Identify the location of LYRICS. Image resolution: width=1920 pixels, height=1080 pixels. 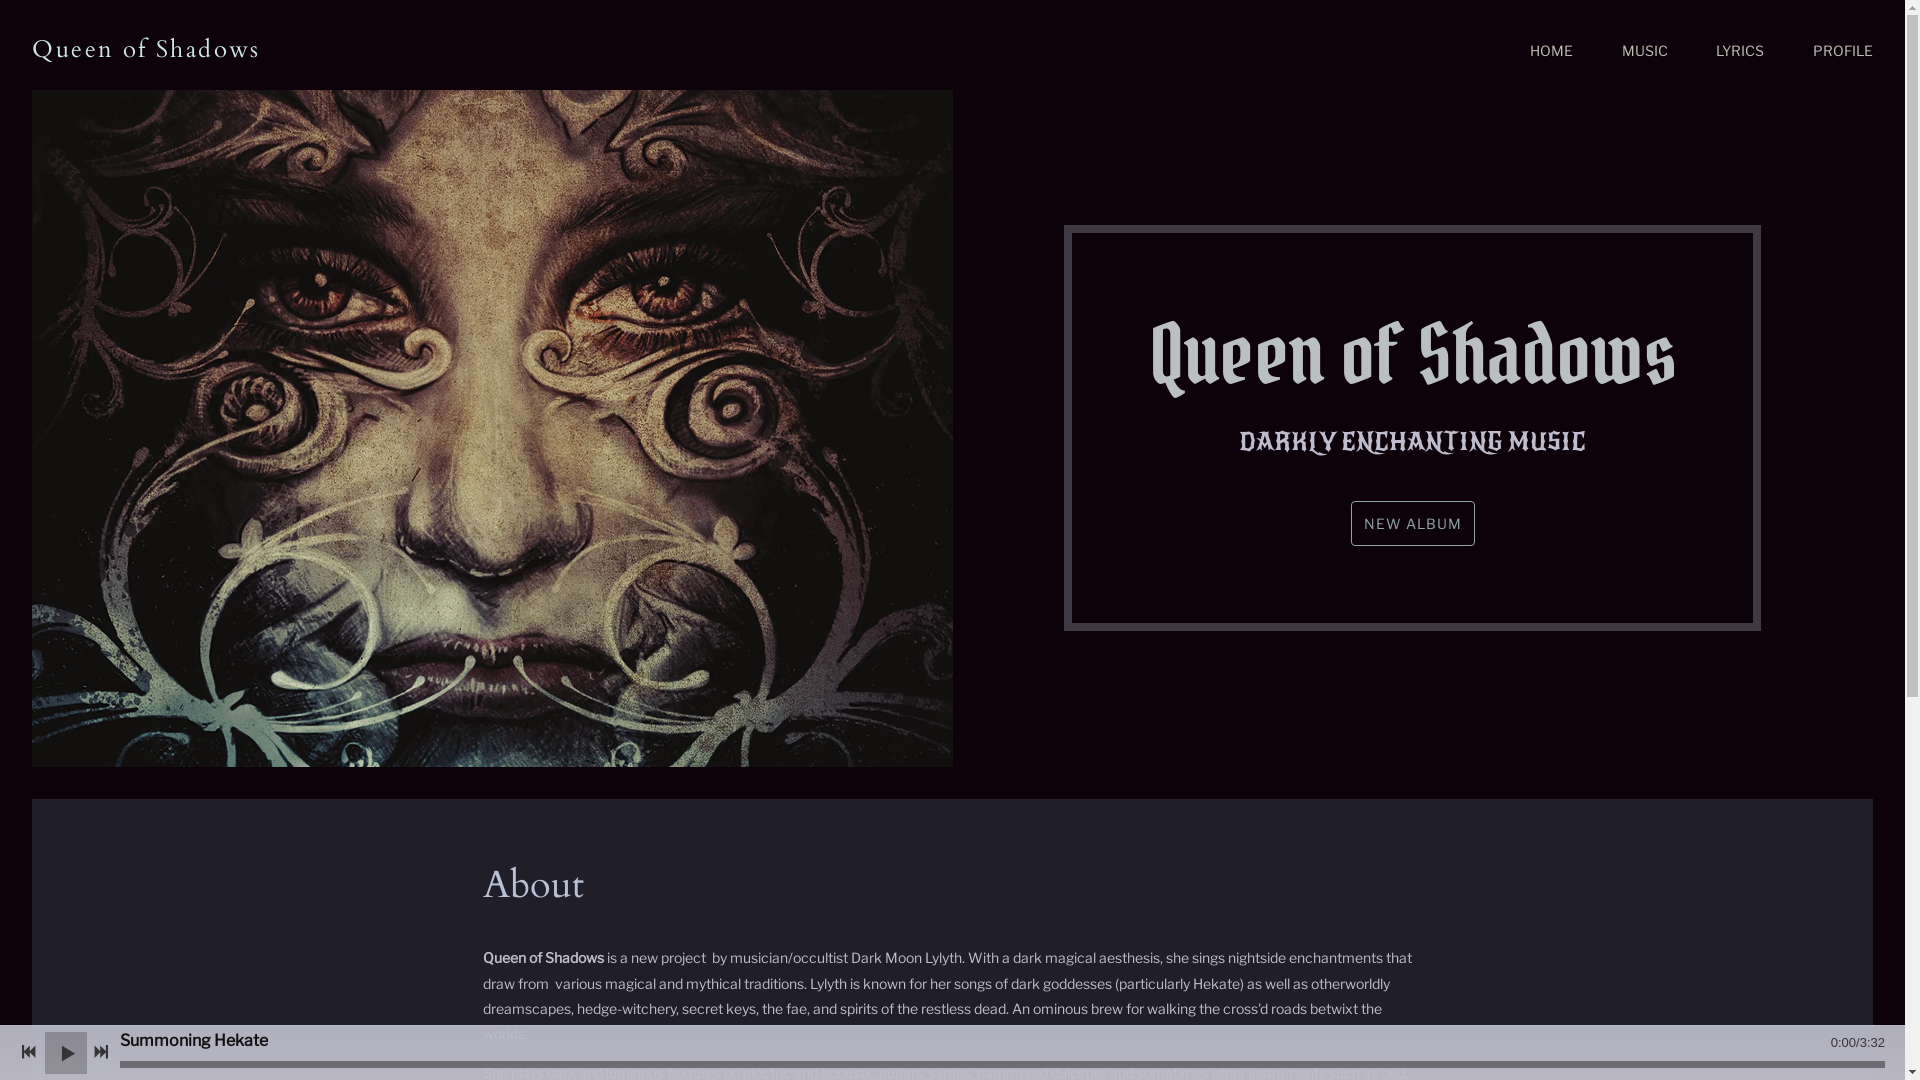
(1740, 51).